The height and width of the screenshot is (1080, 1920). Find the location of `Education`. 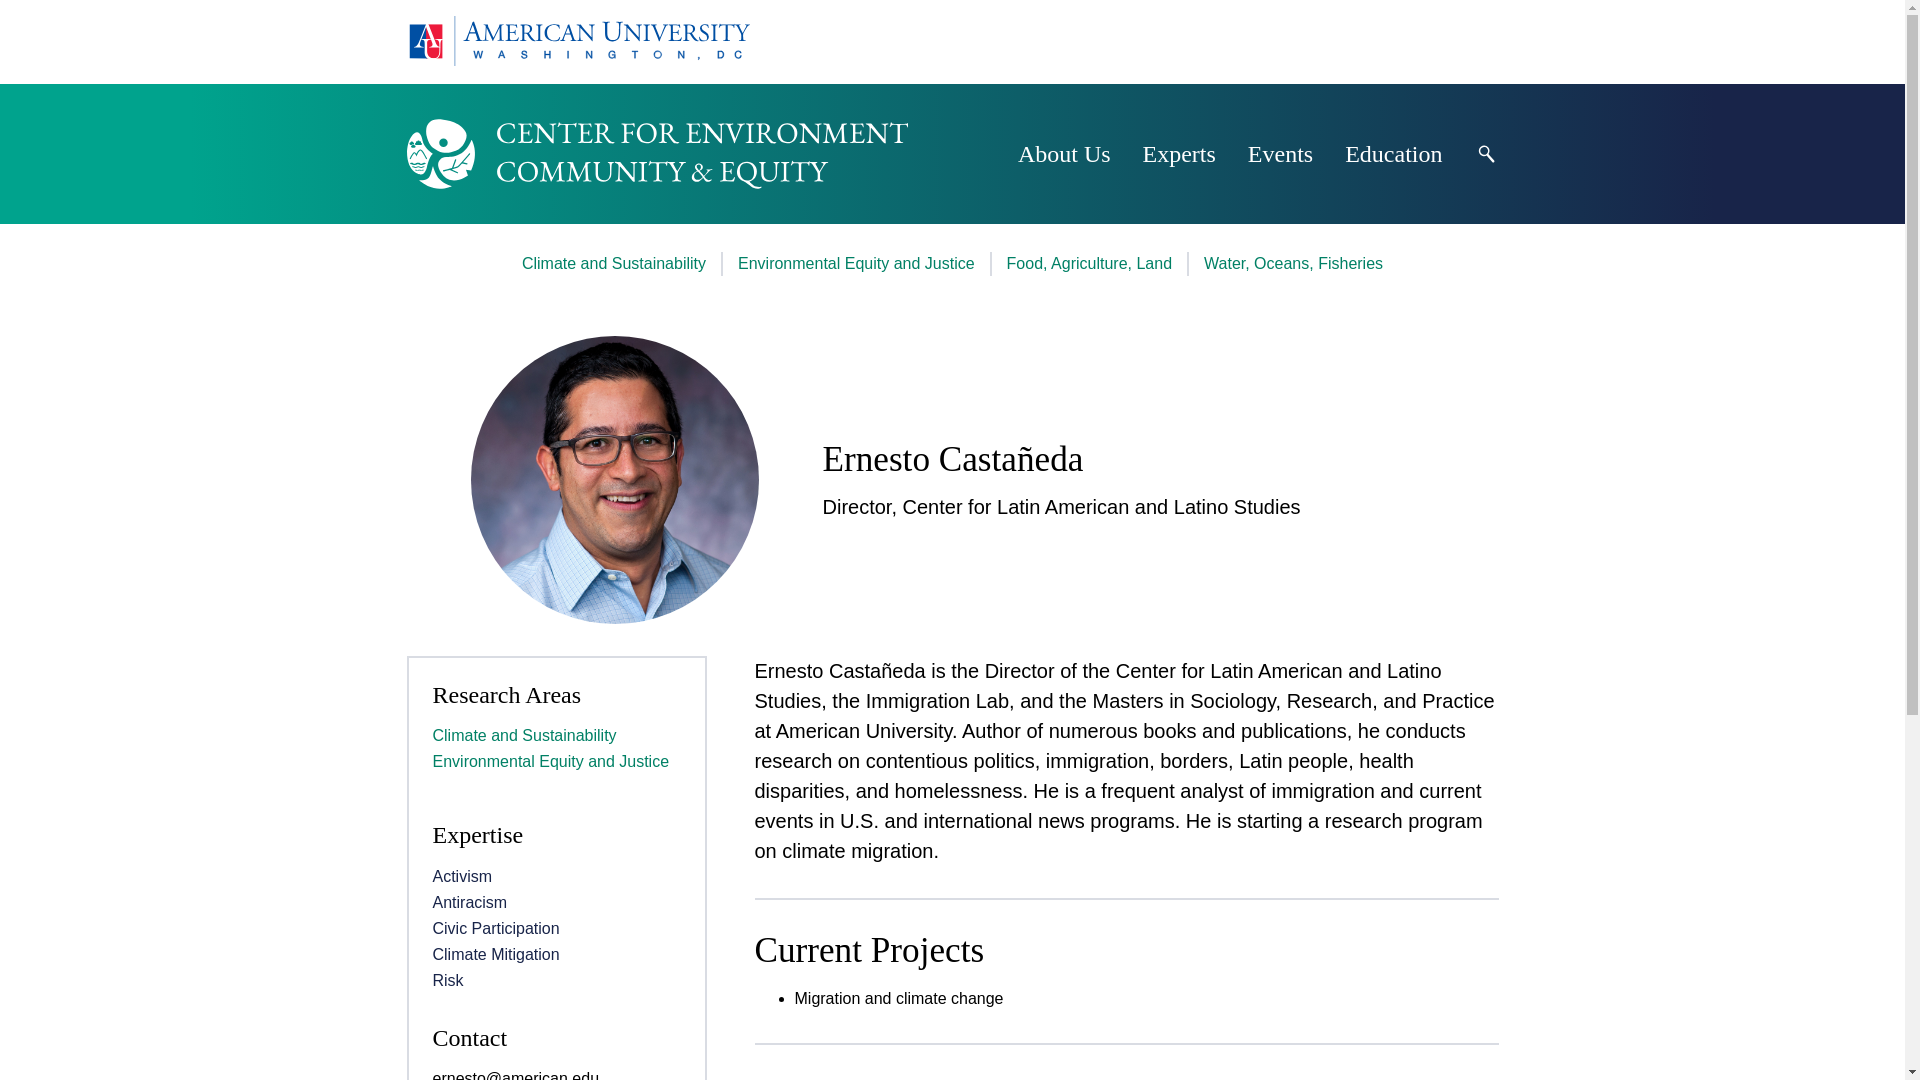

Education is located at coordinates (1393, 154).